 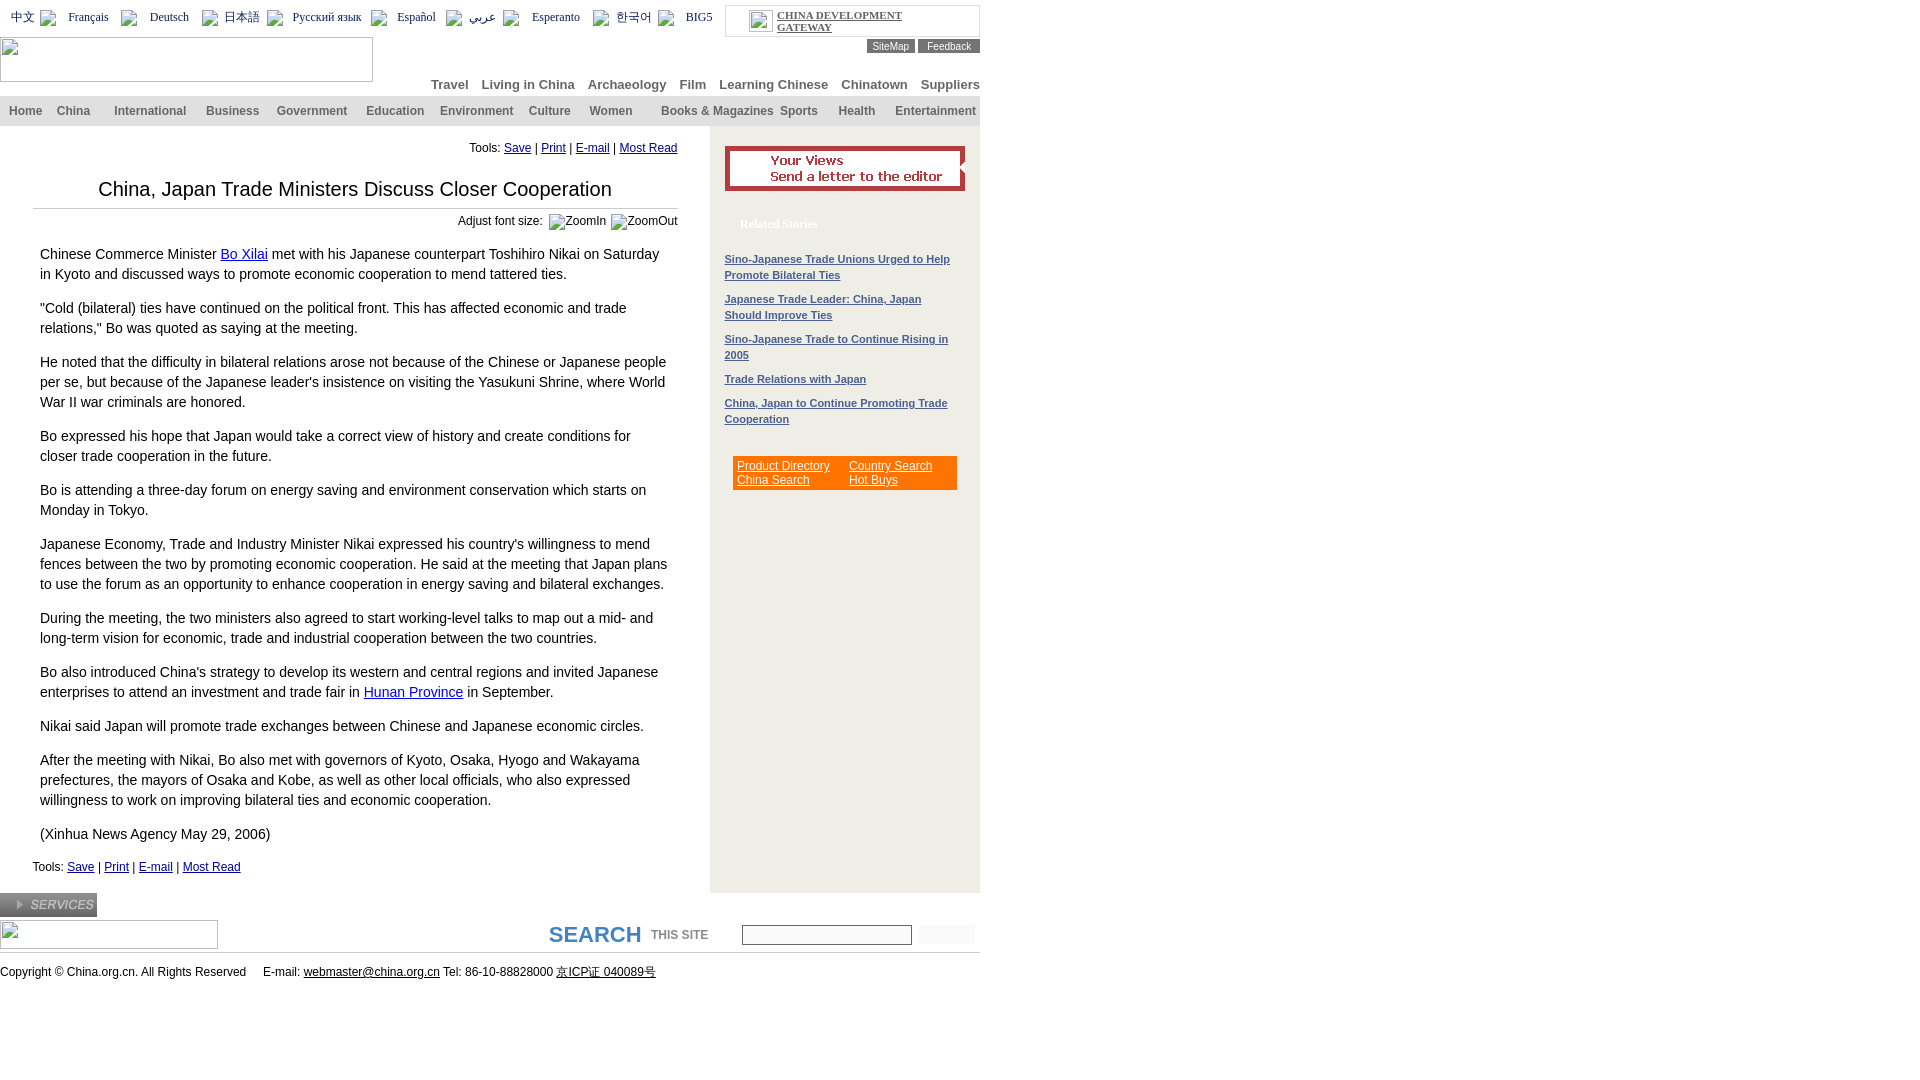 What do you see at coordinates (648, 148) in the screenshot?
I see `Most Read` at bounding box center [648, 148].